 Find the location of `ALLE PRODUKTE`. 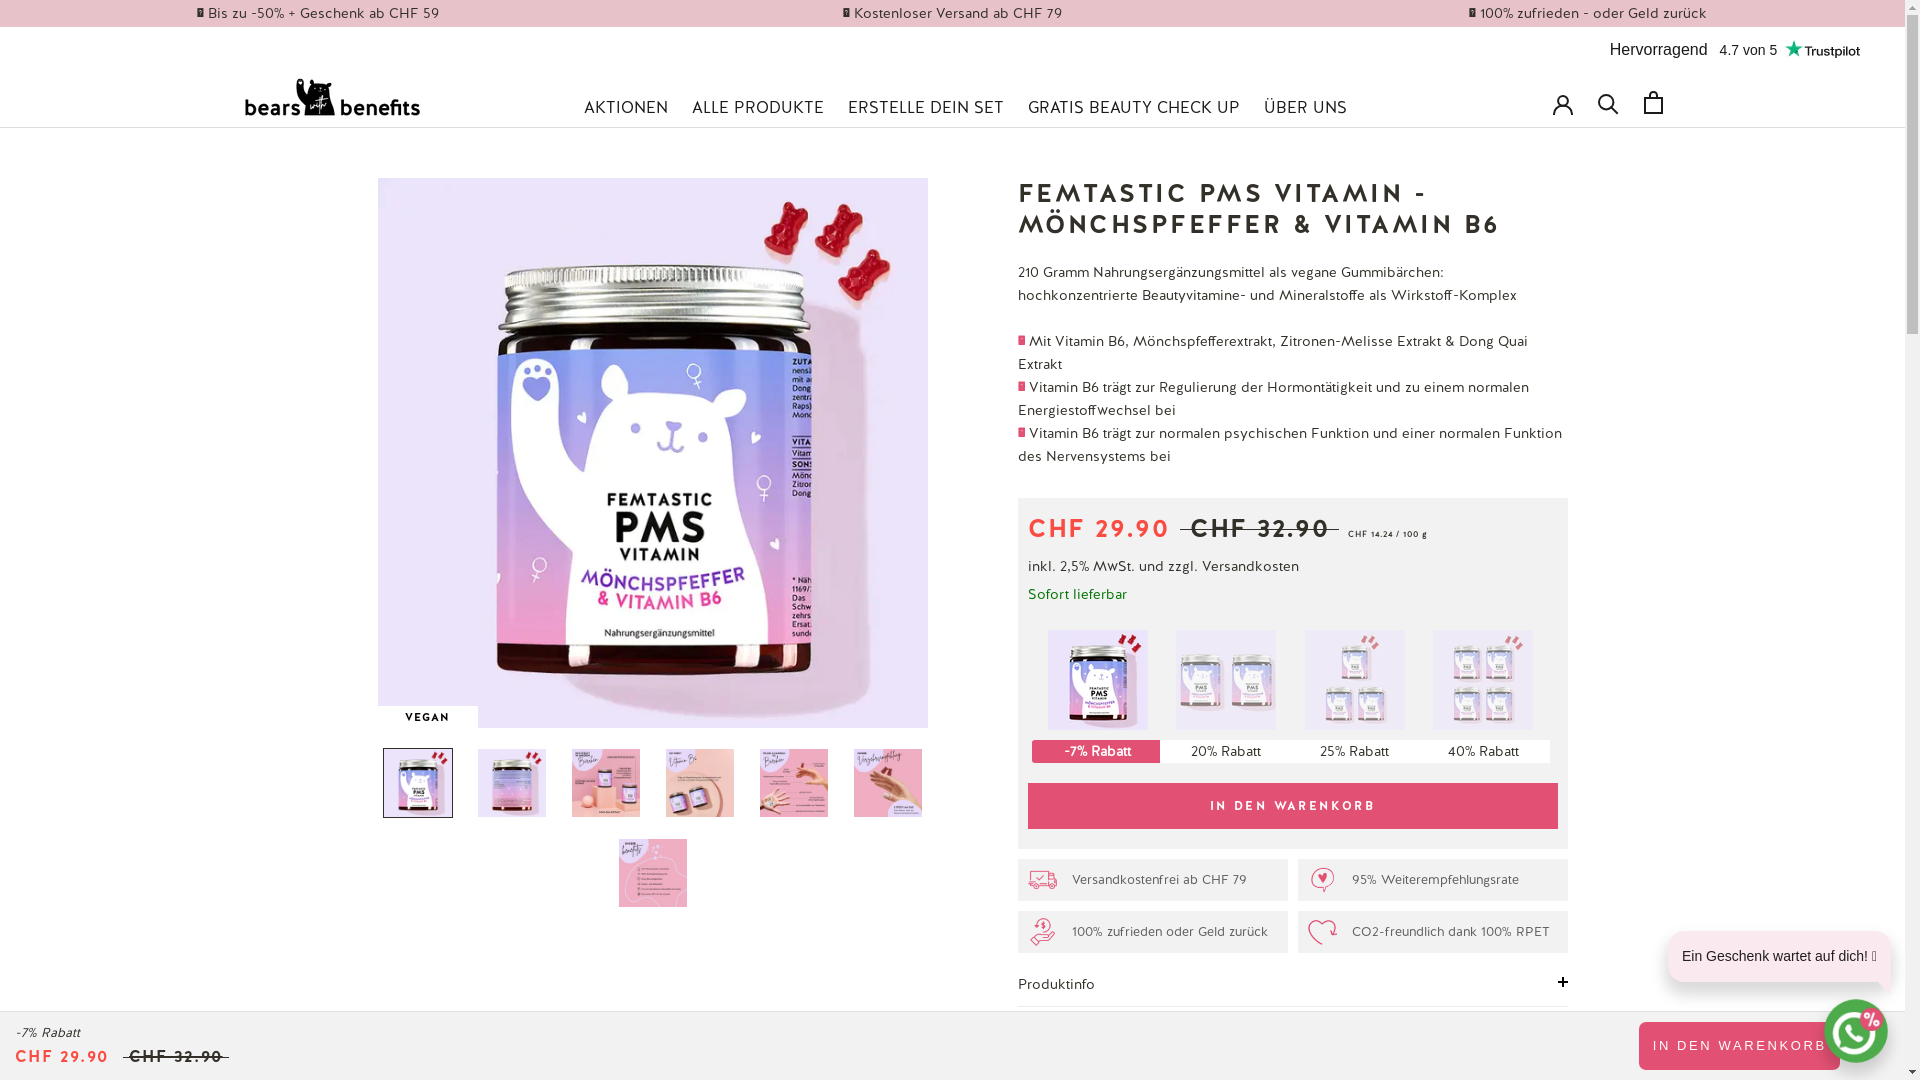

ALLE PRODUKTE is located at coordinates (758, 108).